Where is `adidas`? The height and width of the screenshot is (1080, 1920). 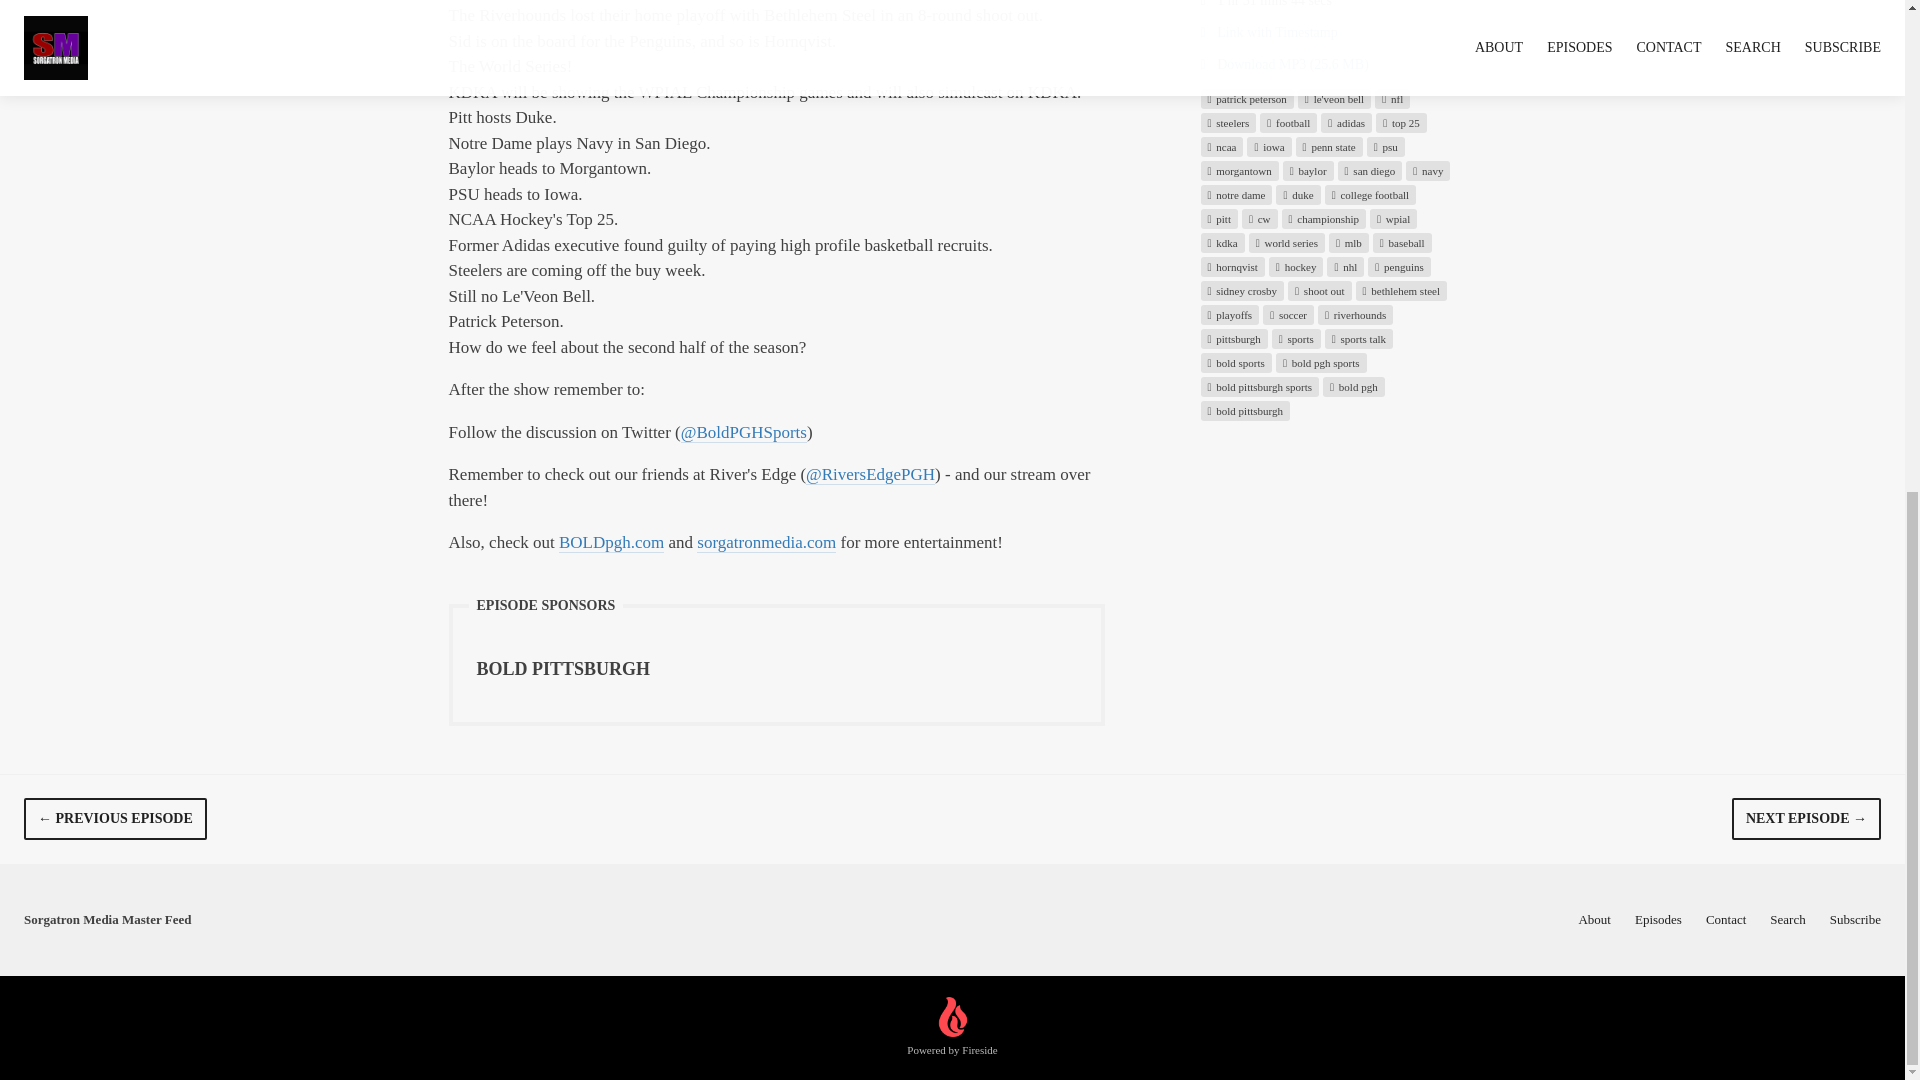
adidas is located at coordinates (1346, 122).